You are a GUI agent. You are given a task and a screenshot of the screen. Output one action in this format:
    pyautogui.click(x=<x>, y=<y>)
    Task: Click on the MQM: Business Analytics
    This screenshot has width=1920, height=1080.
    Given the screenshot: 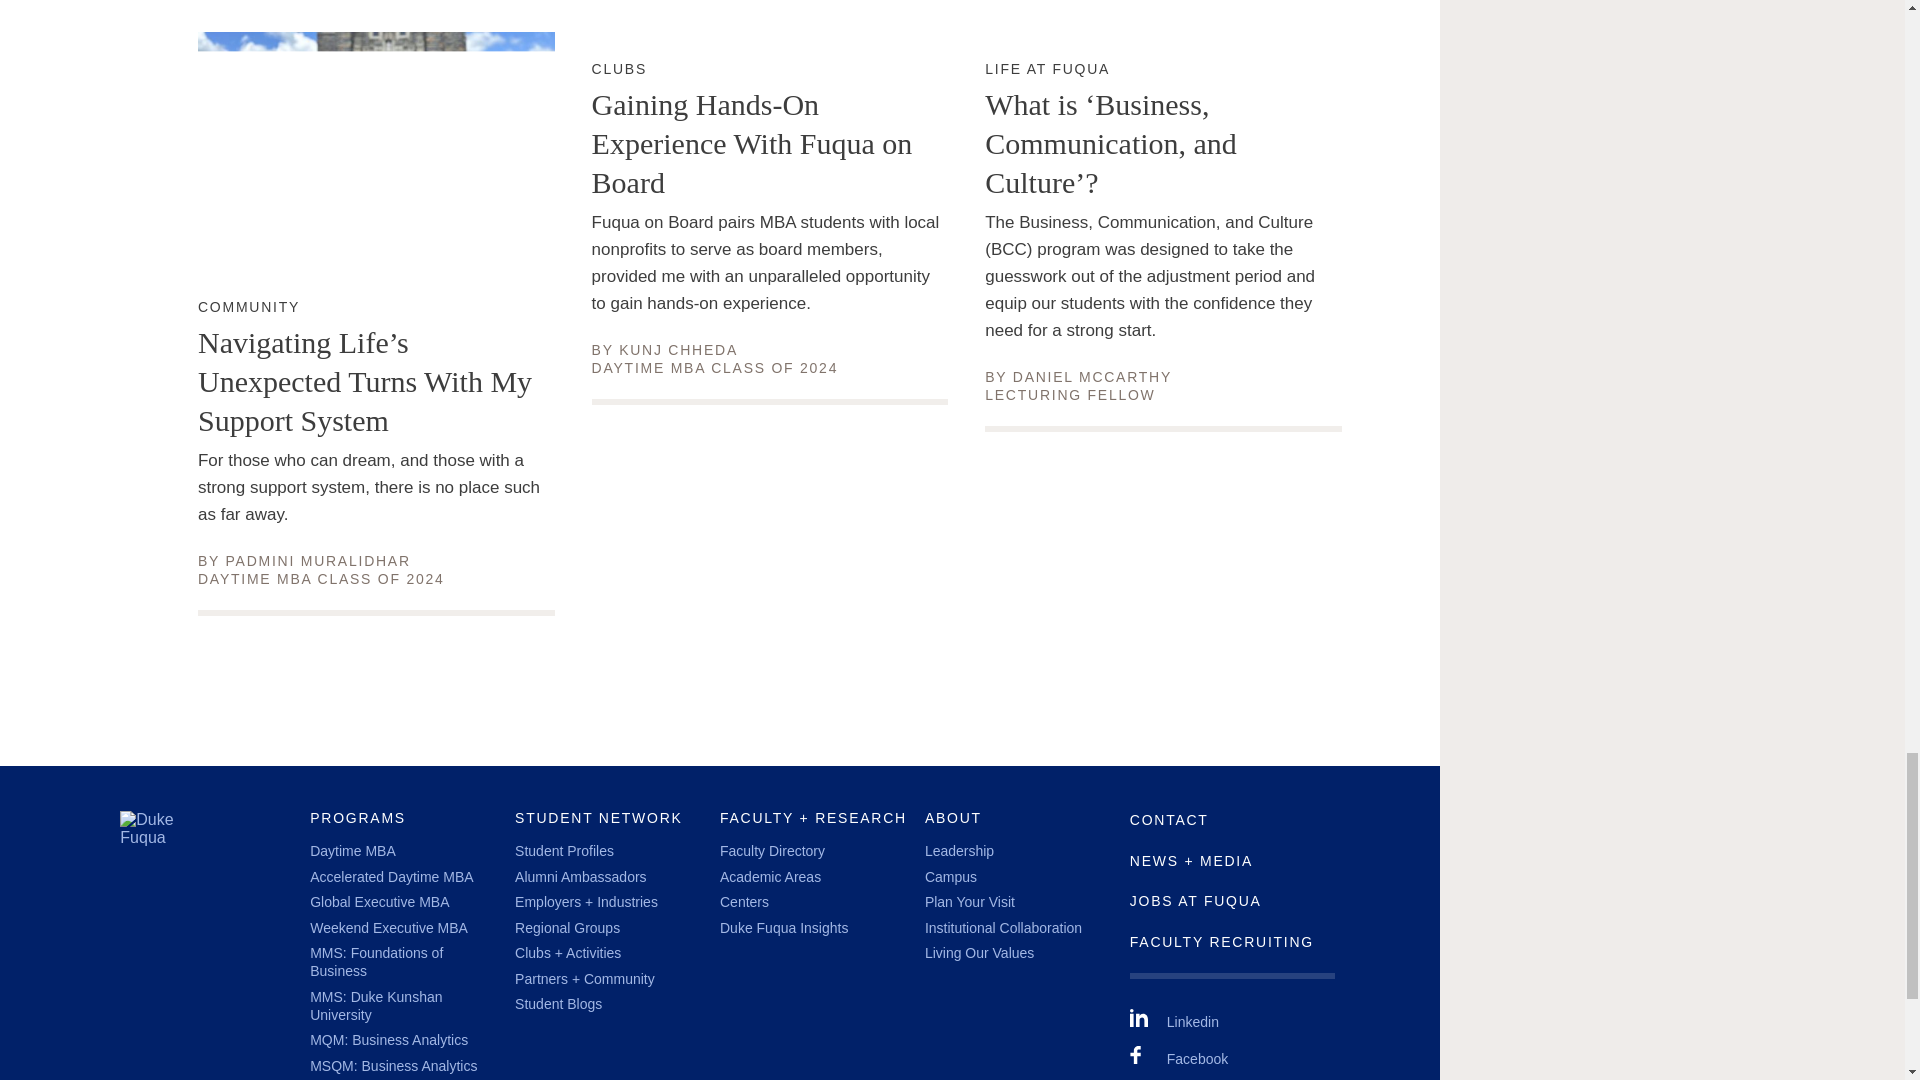 What is the action you would take?
    pyautogui.click(x=248, y=308)
    